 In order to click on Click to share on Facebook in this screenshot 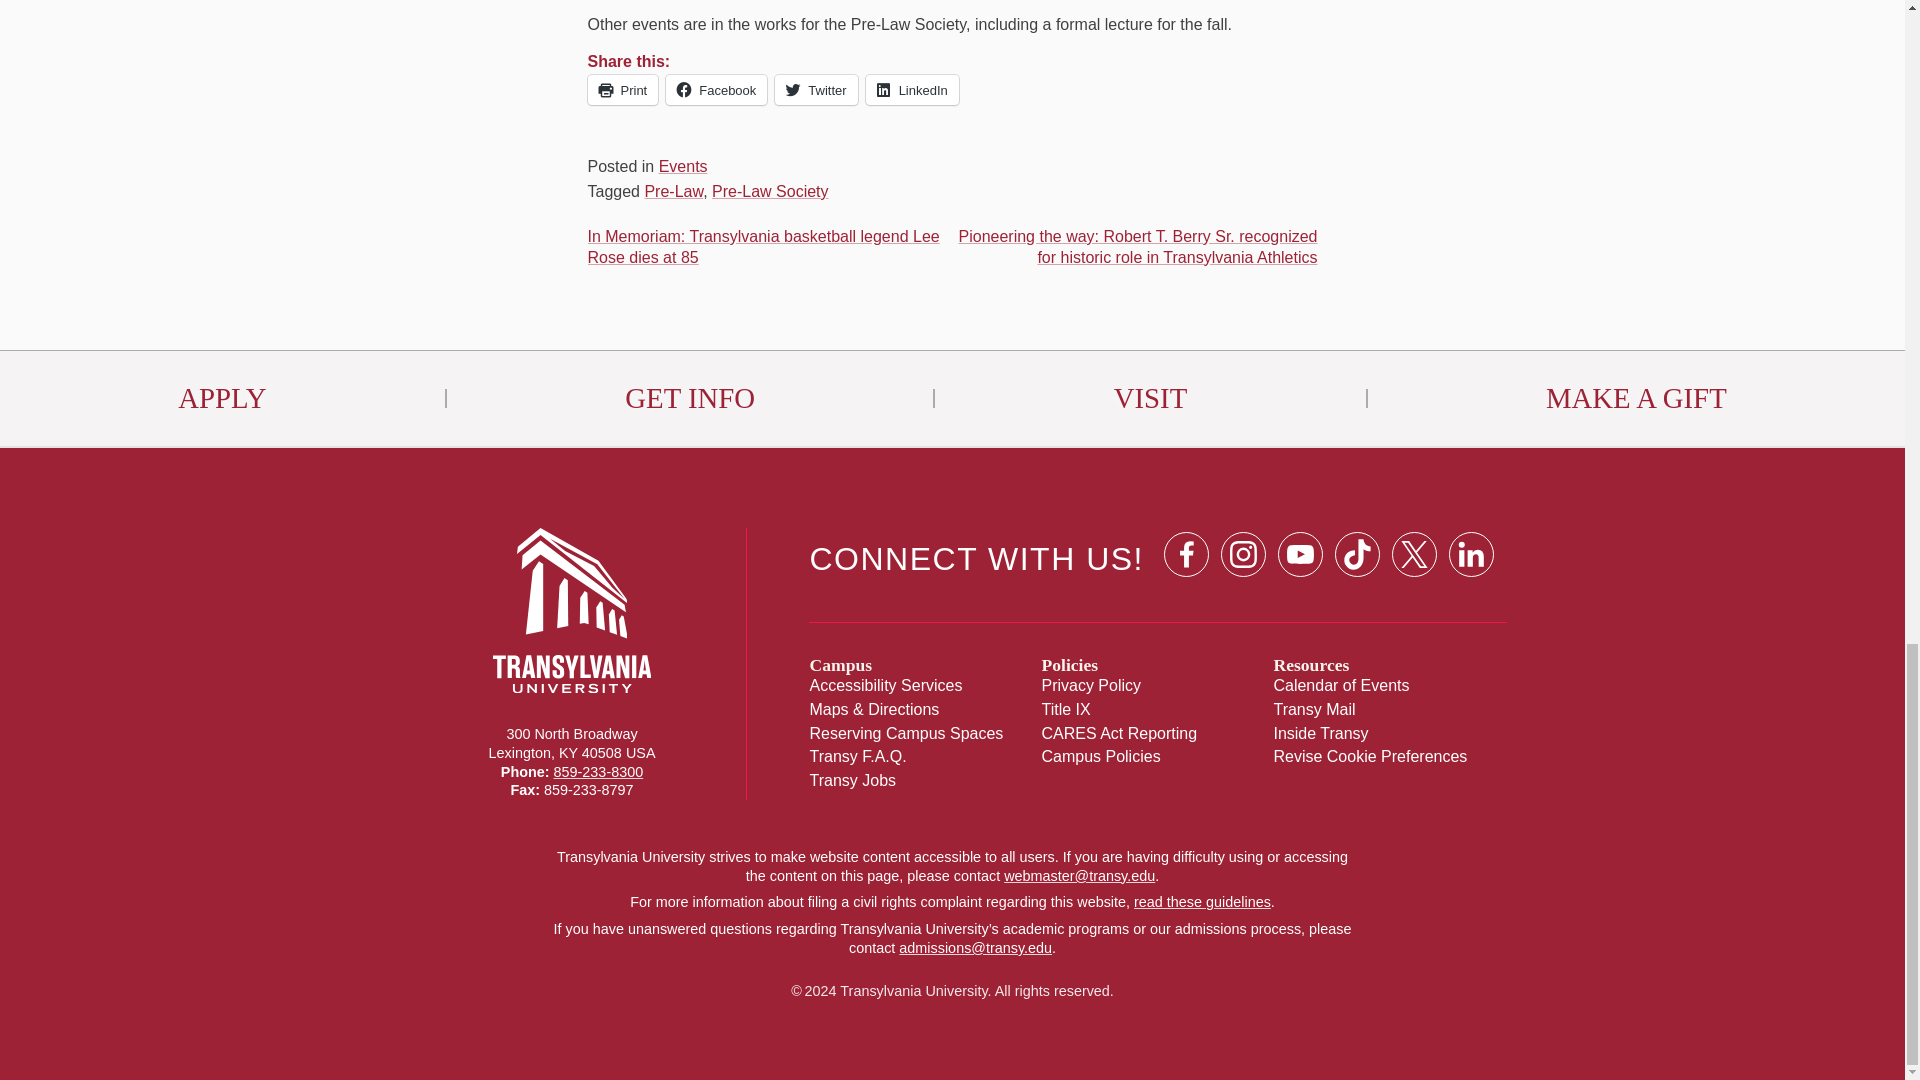, I will do `click(716, 89)`.